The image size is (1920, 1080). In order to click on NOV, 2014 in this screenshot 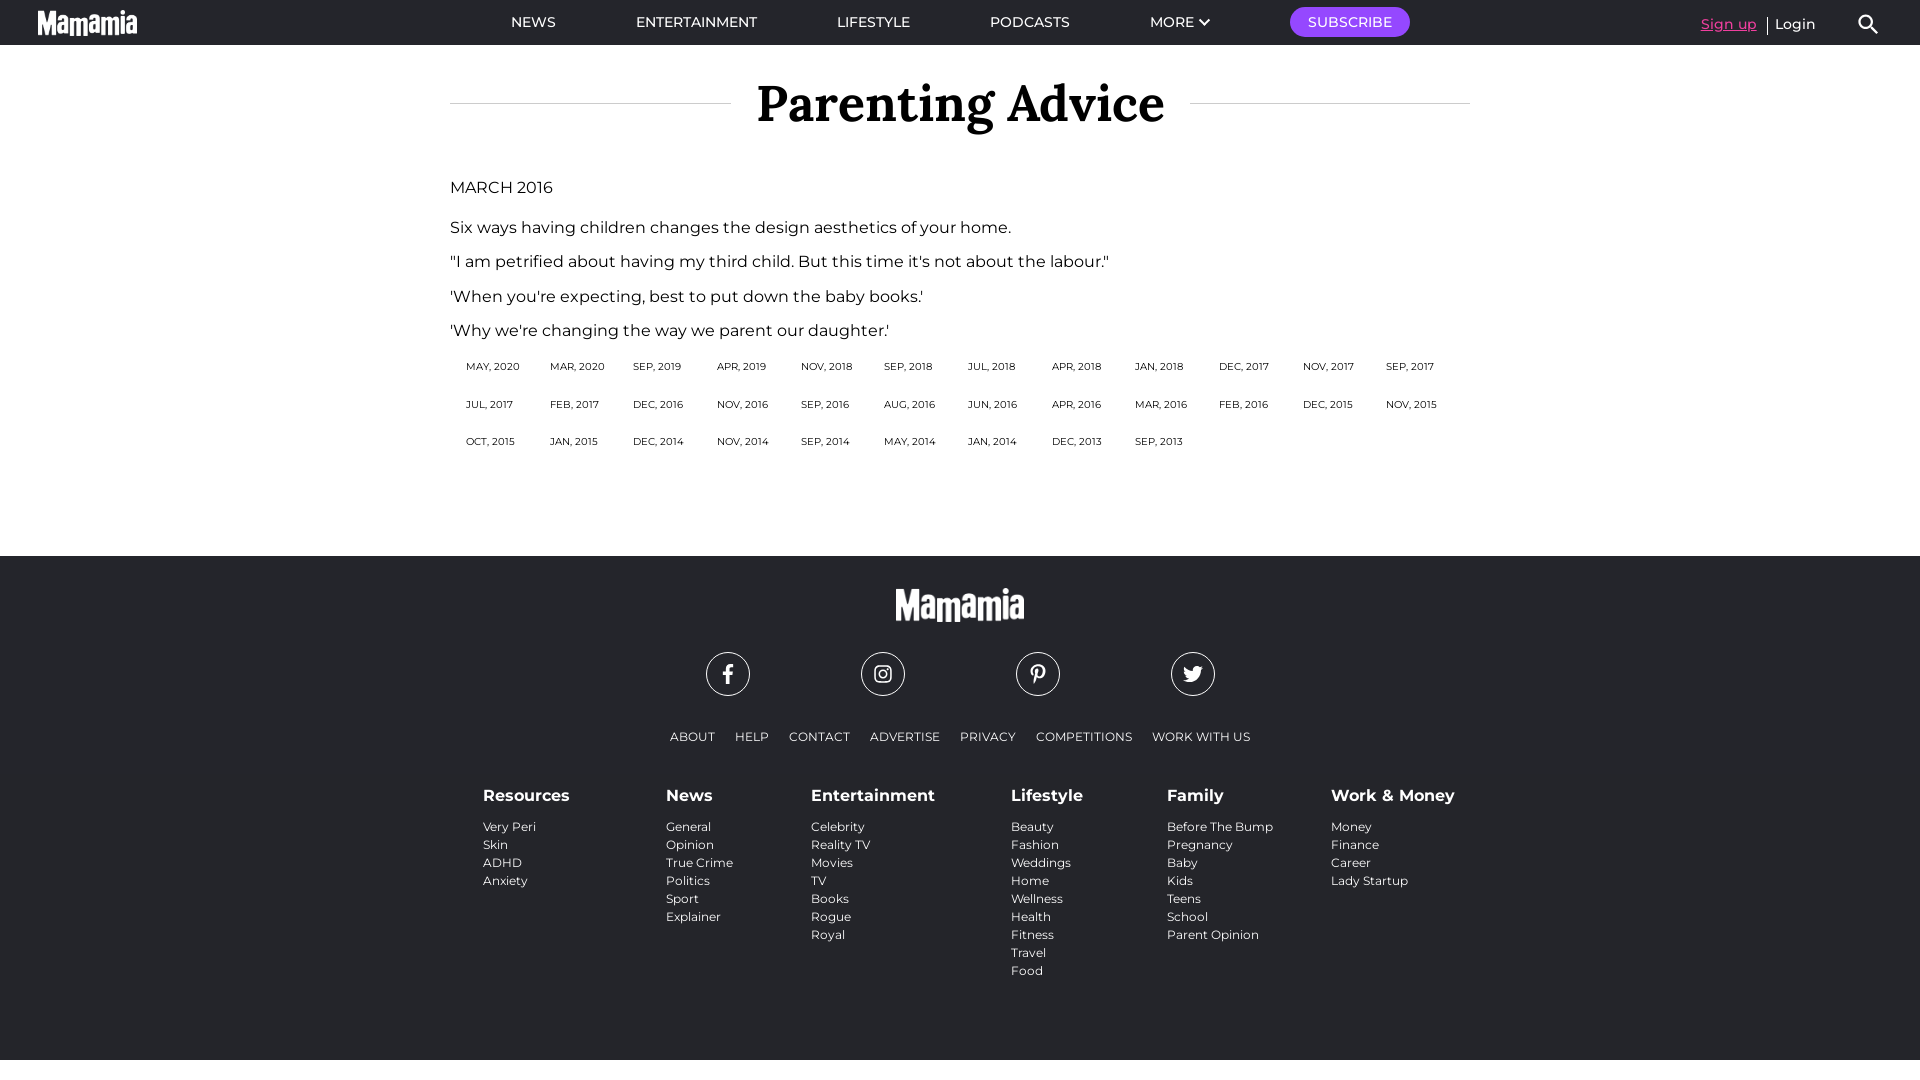, I will do `click(743, 442)`.